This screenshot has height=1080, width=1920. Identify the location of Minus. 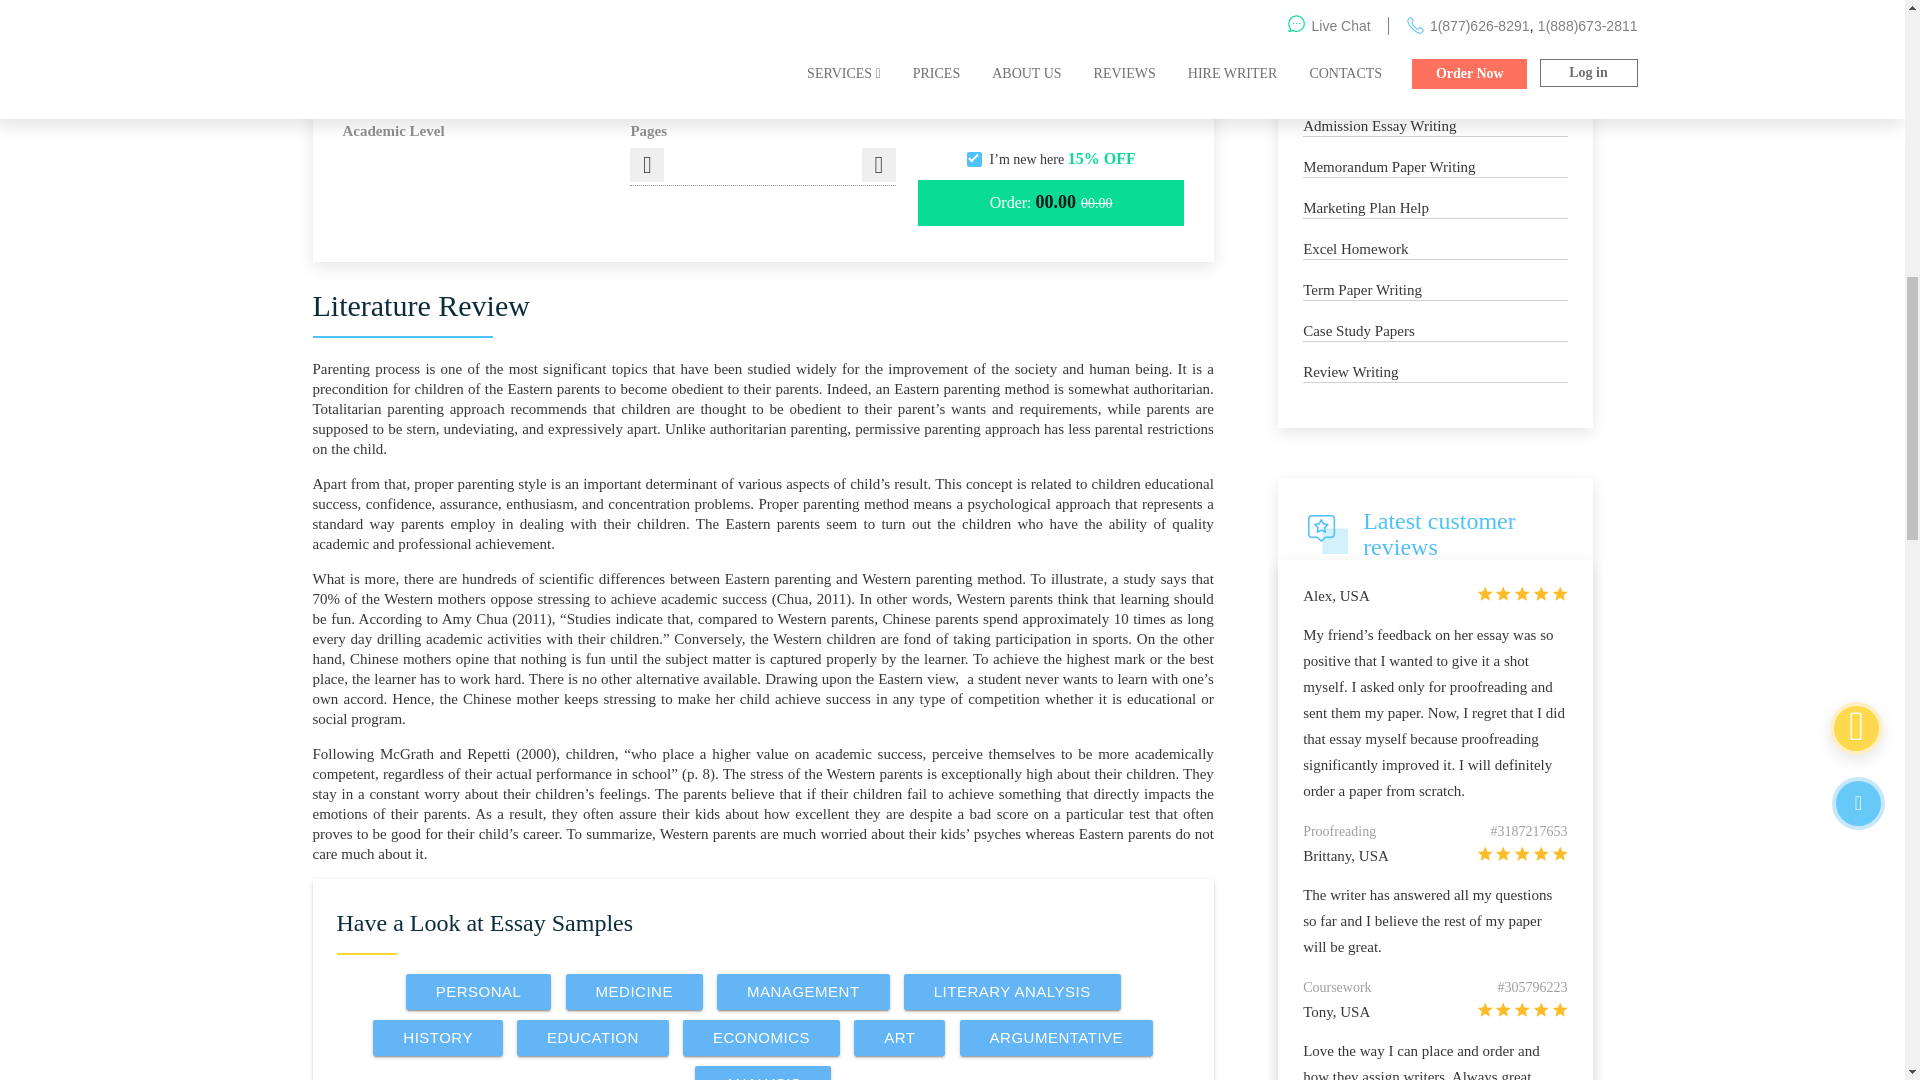
(646, 164).